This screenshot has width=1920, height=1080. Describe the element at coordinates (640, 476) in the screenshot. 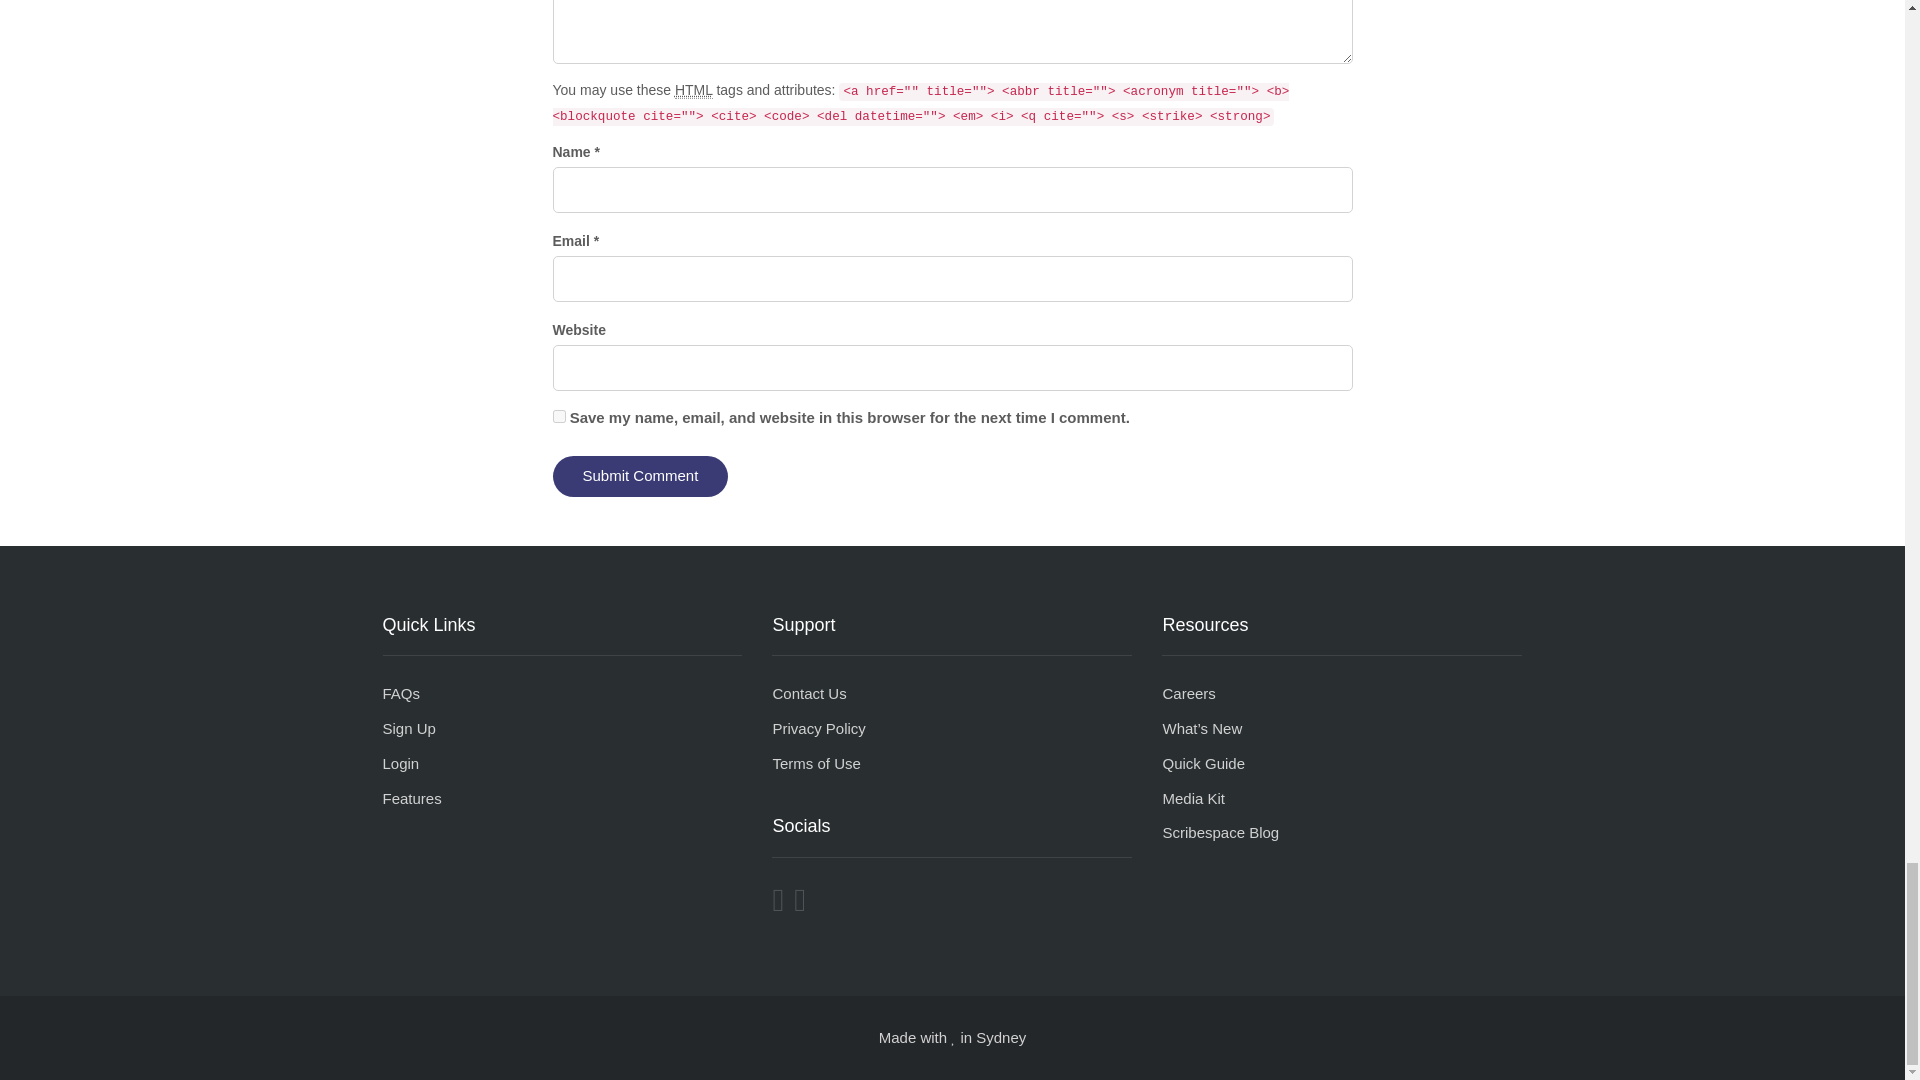

I see `Submit Comment` at that location.